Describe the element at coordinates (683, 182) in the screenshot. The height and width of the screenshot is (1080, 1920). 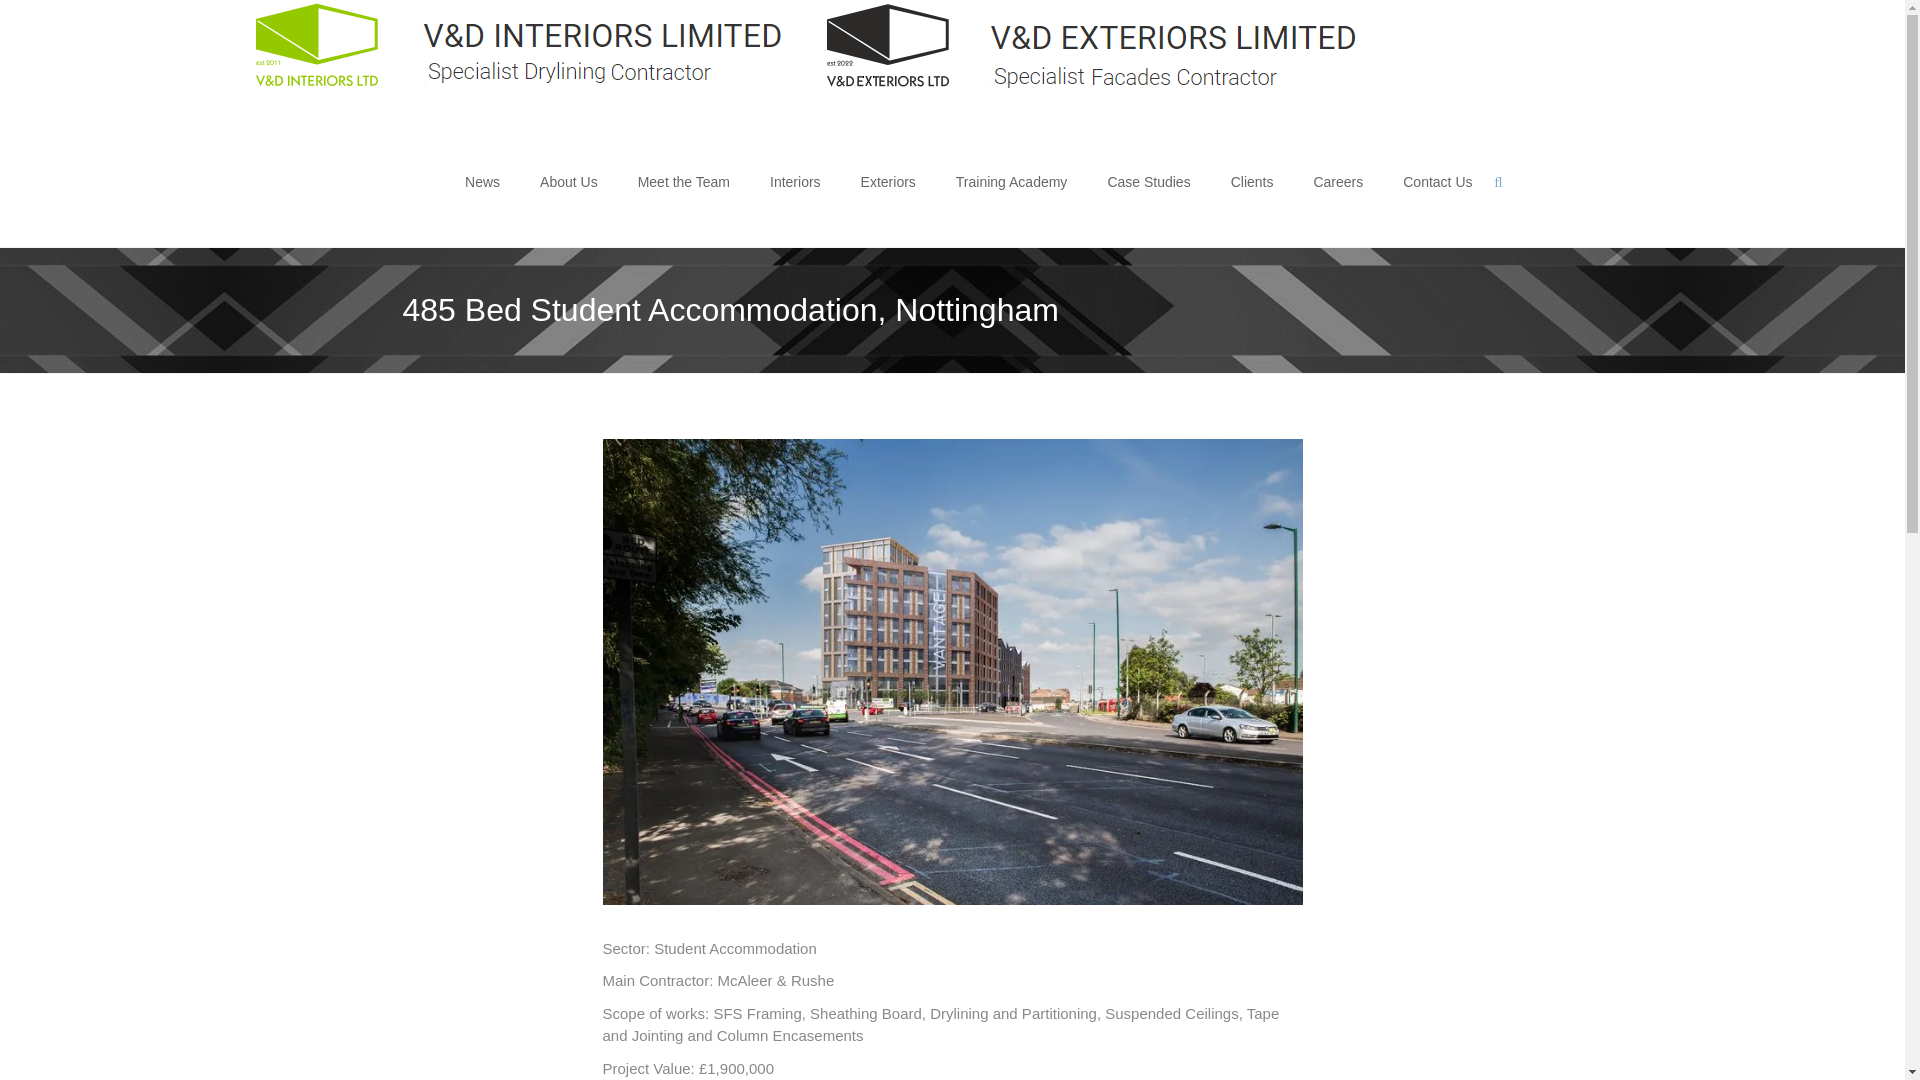
I see `Meet the Team` at that location.